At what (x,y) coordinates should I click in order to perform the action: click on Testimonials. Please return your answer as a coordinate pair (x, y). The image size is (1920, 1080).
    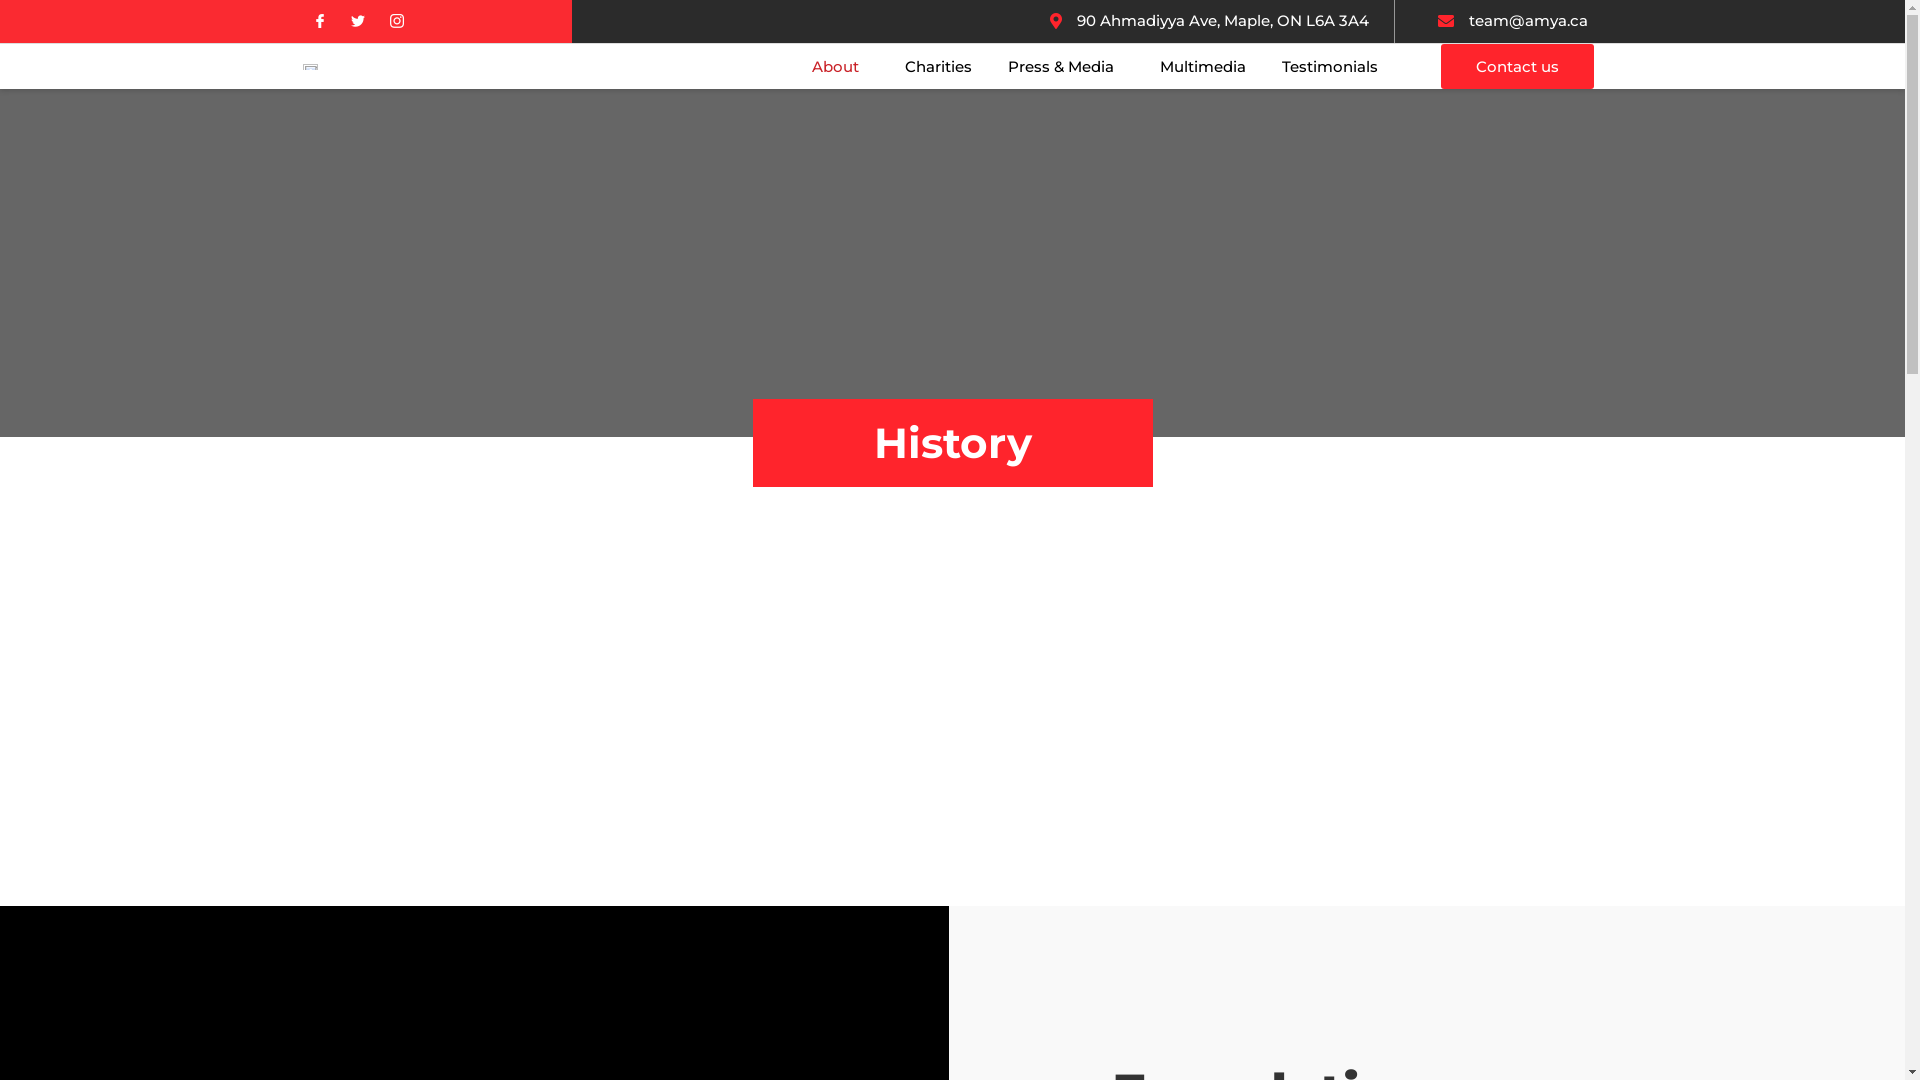
    Looking at the image, I should click on (1330, 66).